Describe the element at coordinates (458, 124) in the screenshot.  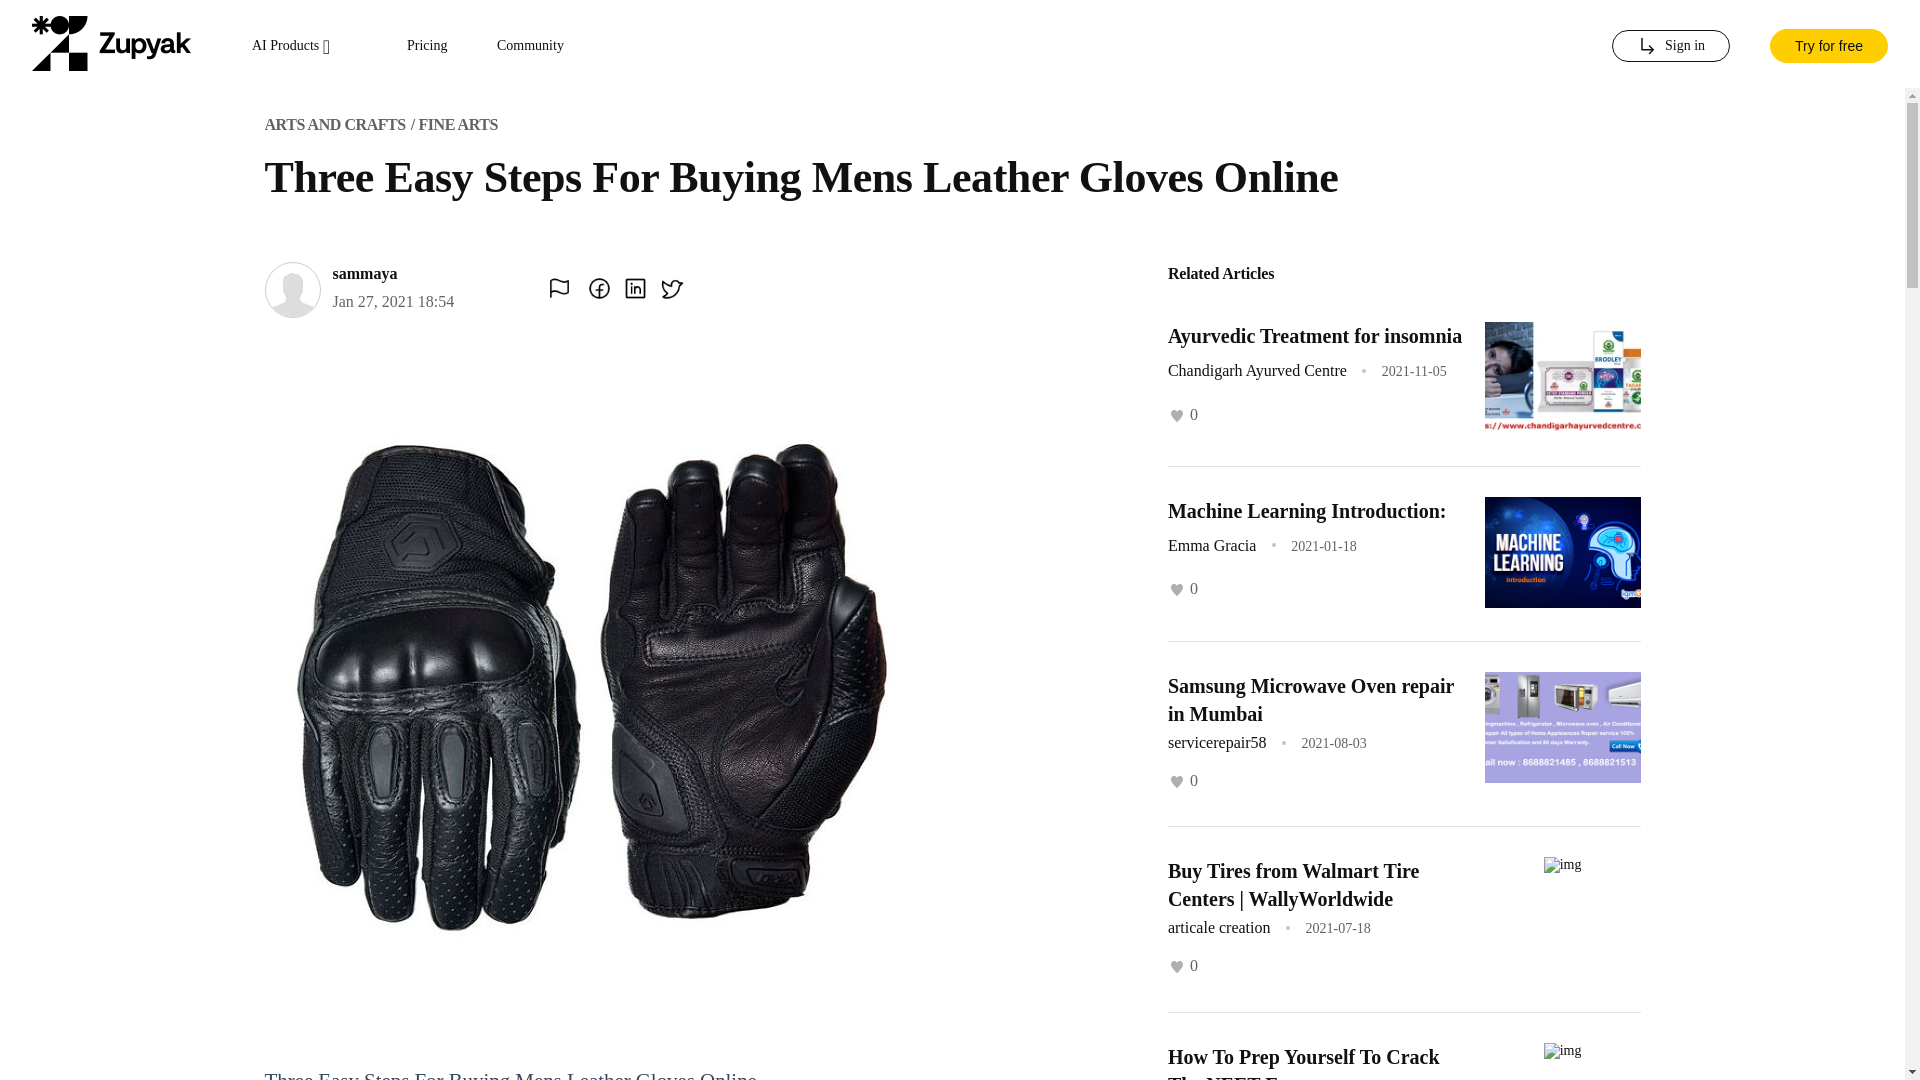
I see `FINE ARTS` at that location.